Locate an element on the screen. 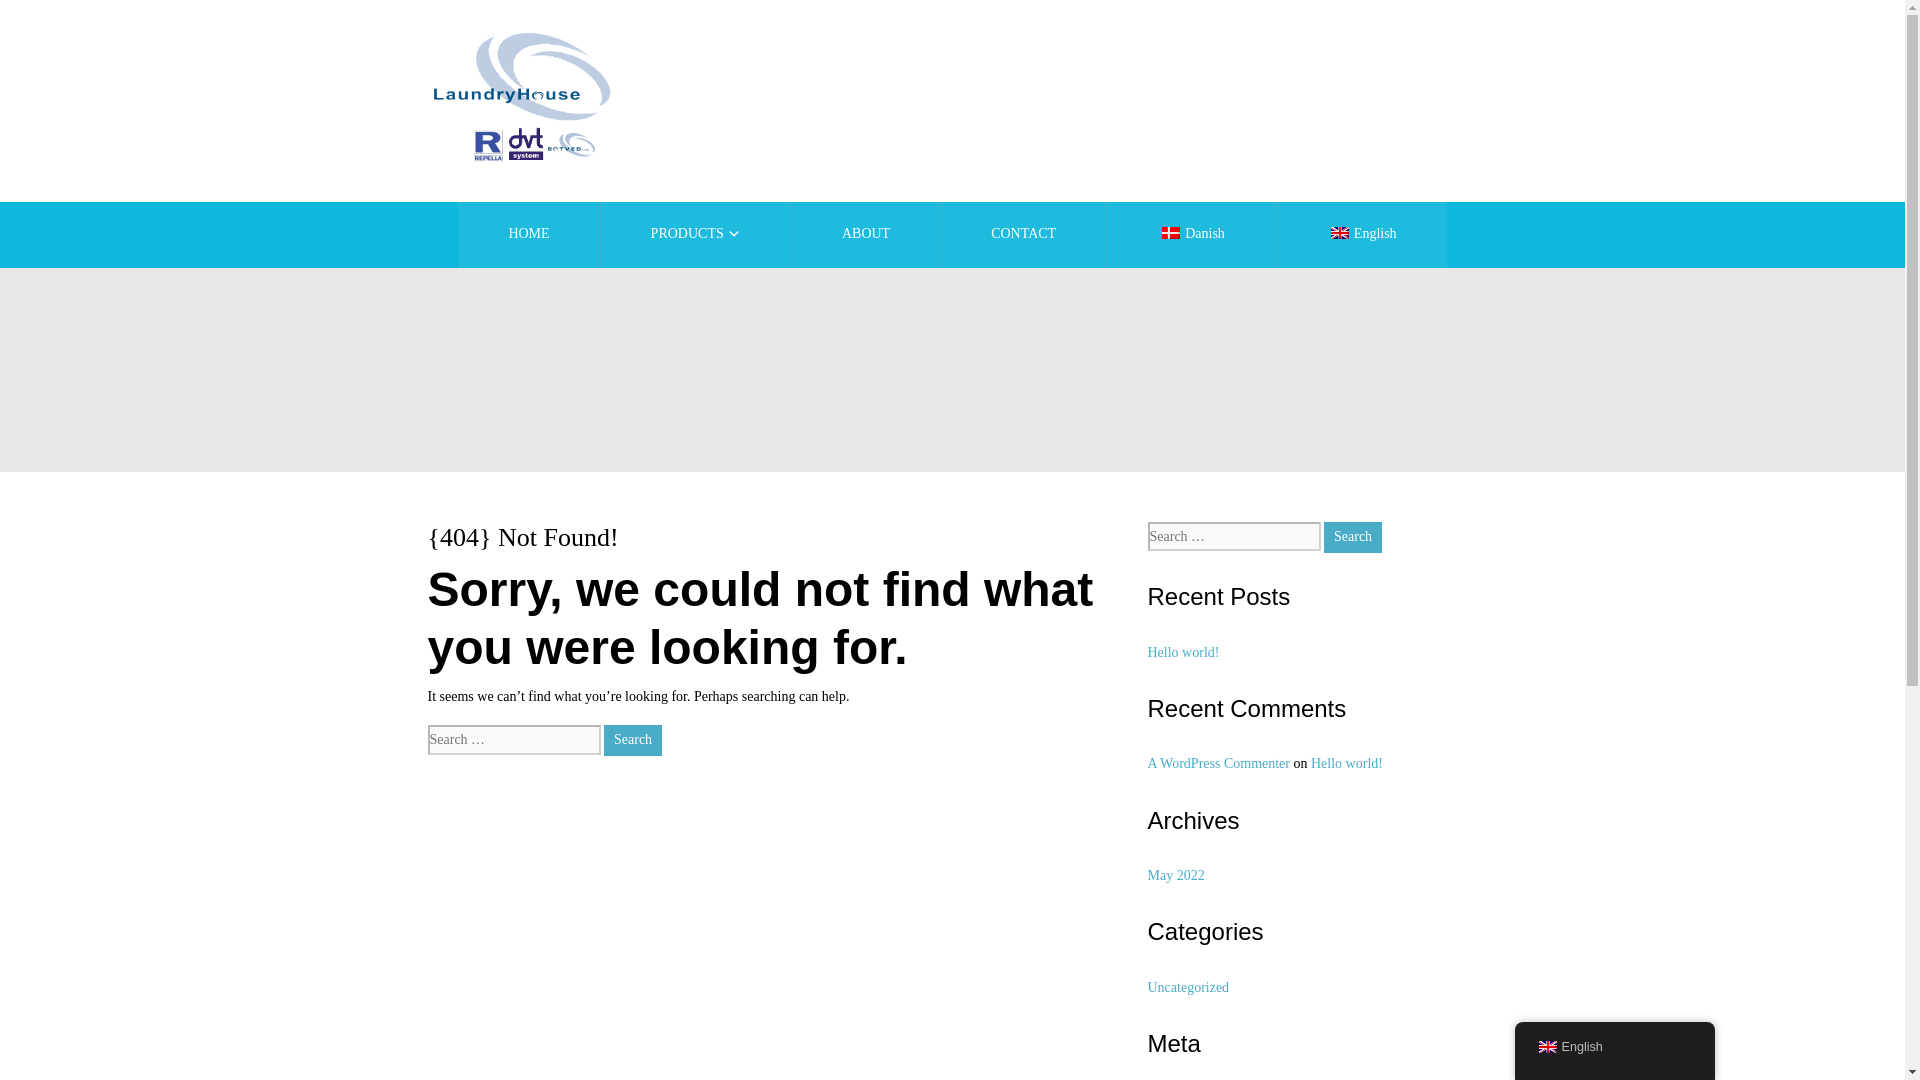  English is located at coordinates (1614, 1048).